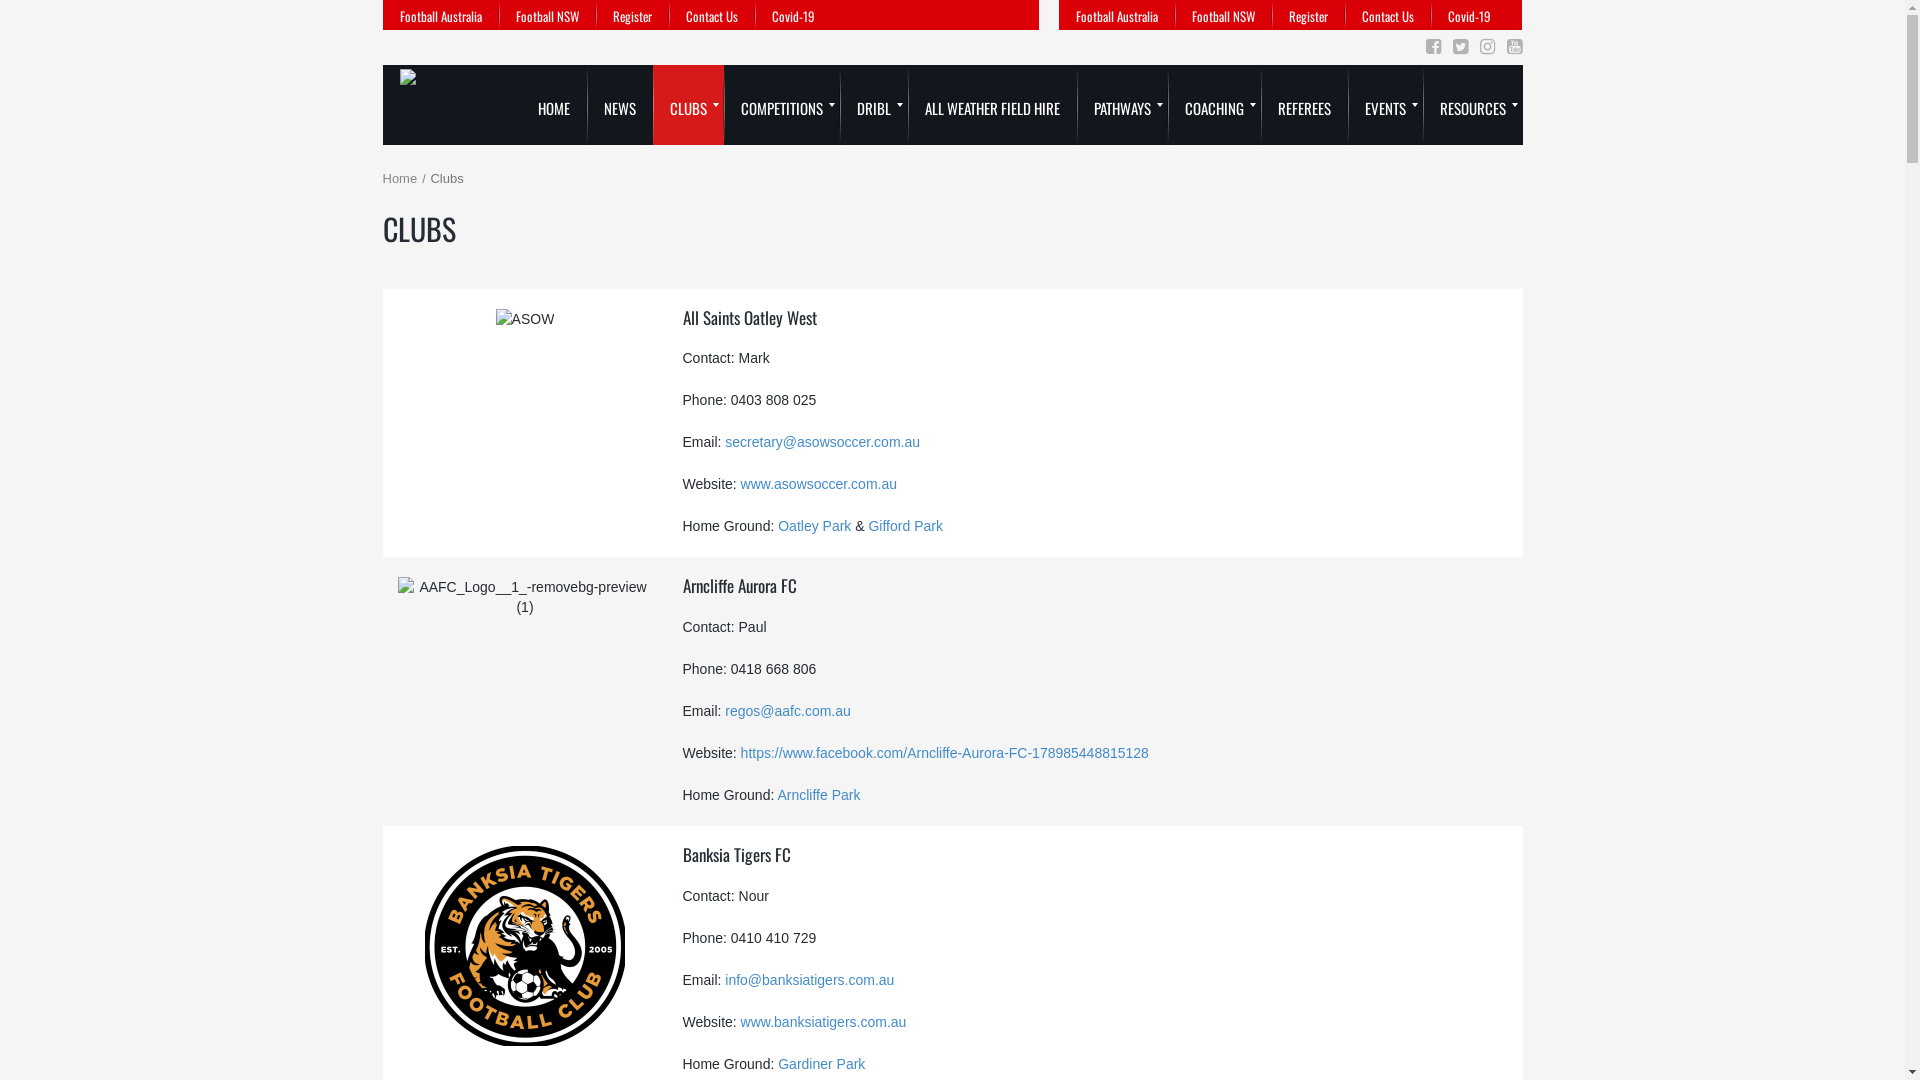 Image resolution: width=1920 pixels, height=1080 pixels. Describe the element at coordinates (810, 980) in the screenshot. I see `info@banksiatigers.com.au` at that location.